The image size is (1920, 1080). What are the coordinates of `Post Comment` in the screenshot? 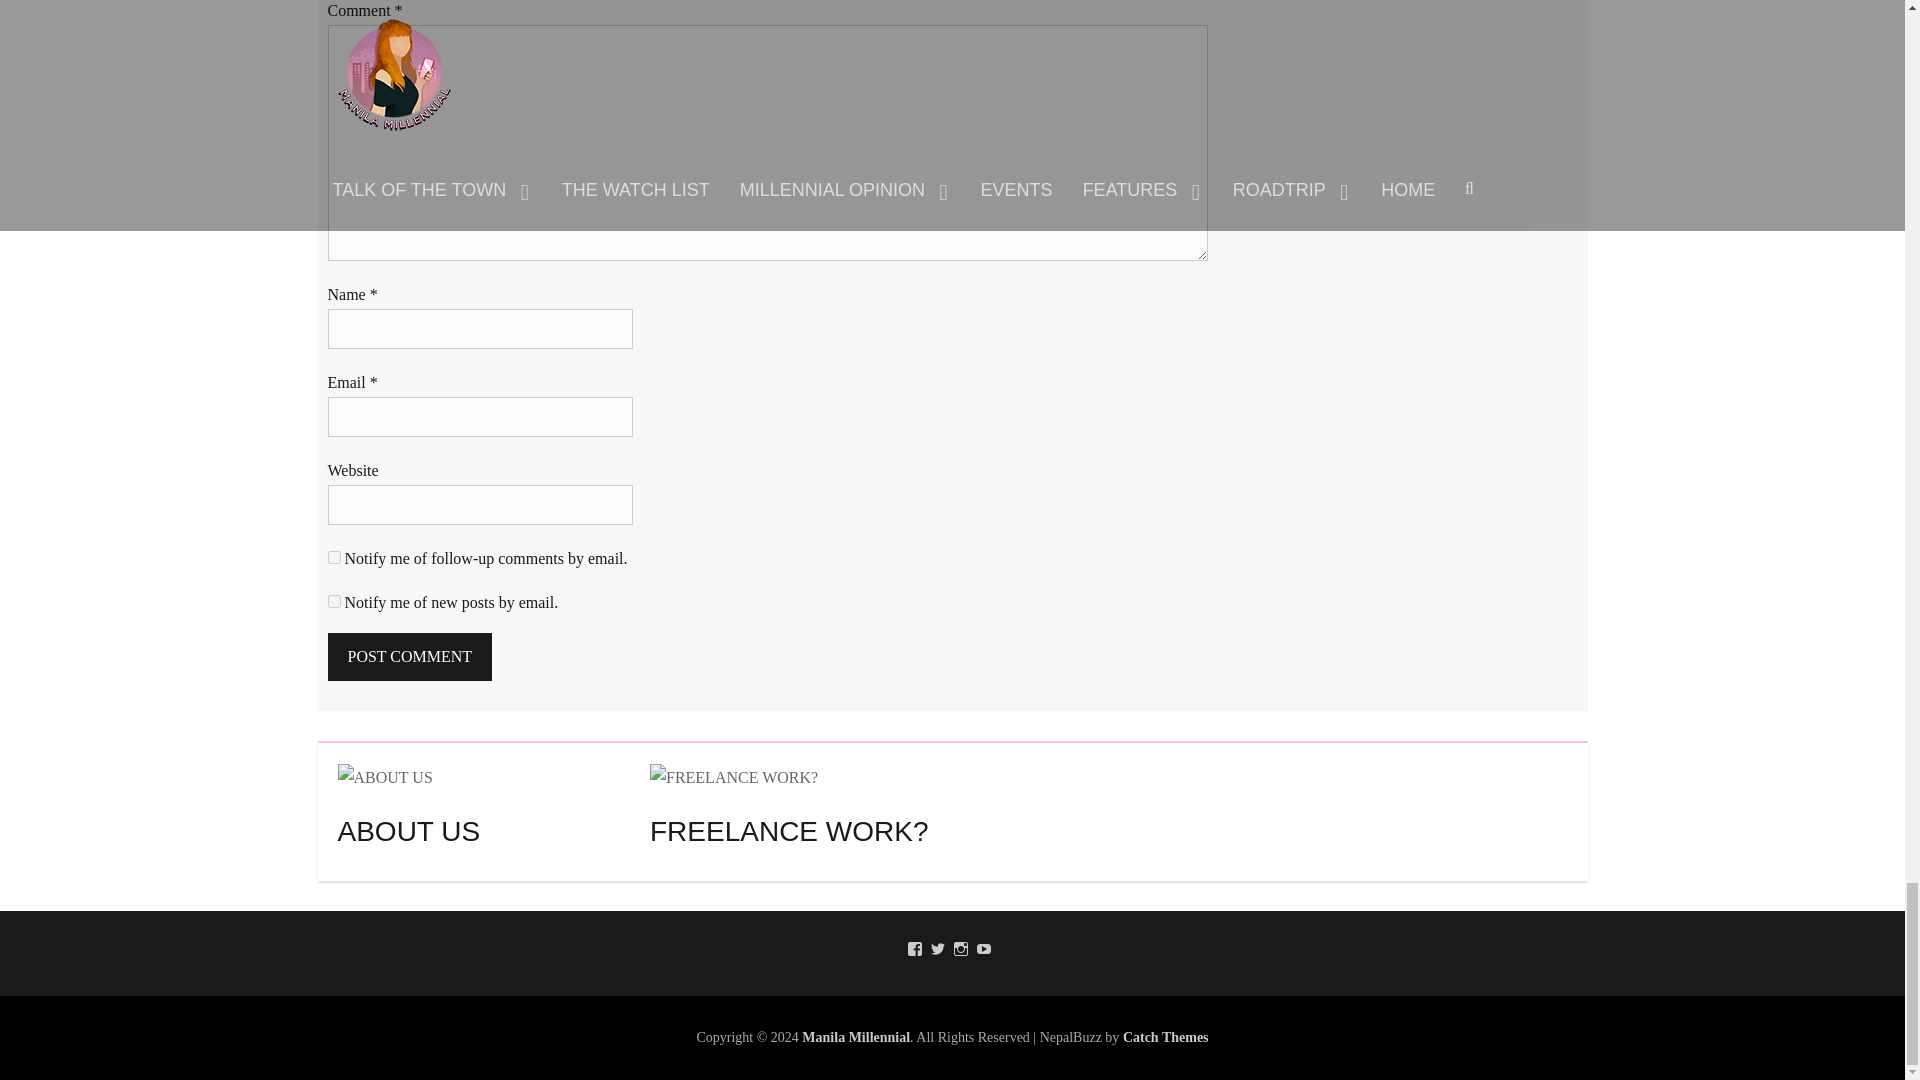 It's located at (410, 656).